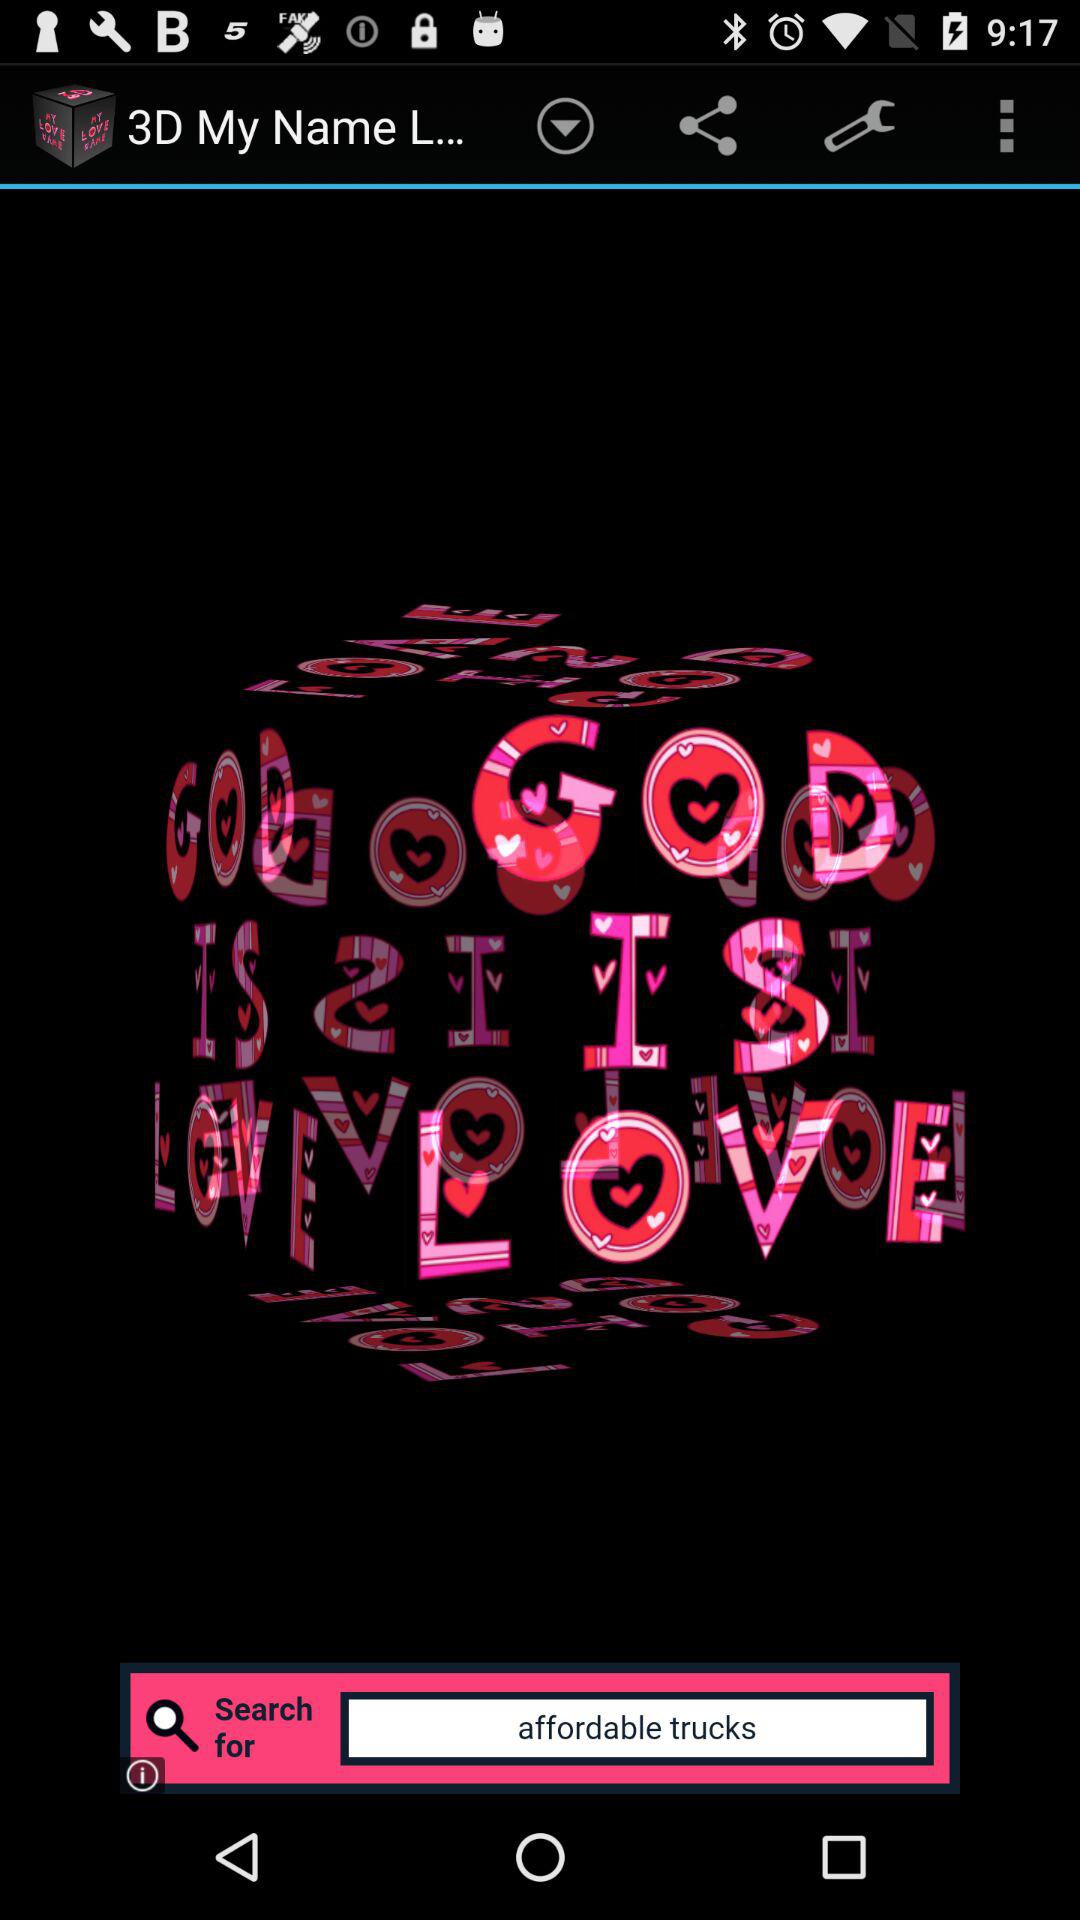  Describe the element at coordinates (565, 126) in the screenshot. I see `turn on the icon to the right of 3d my name app` at that location.